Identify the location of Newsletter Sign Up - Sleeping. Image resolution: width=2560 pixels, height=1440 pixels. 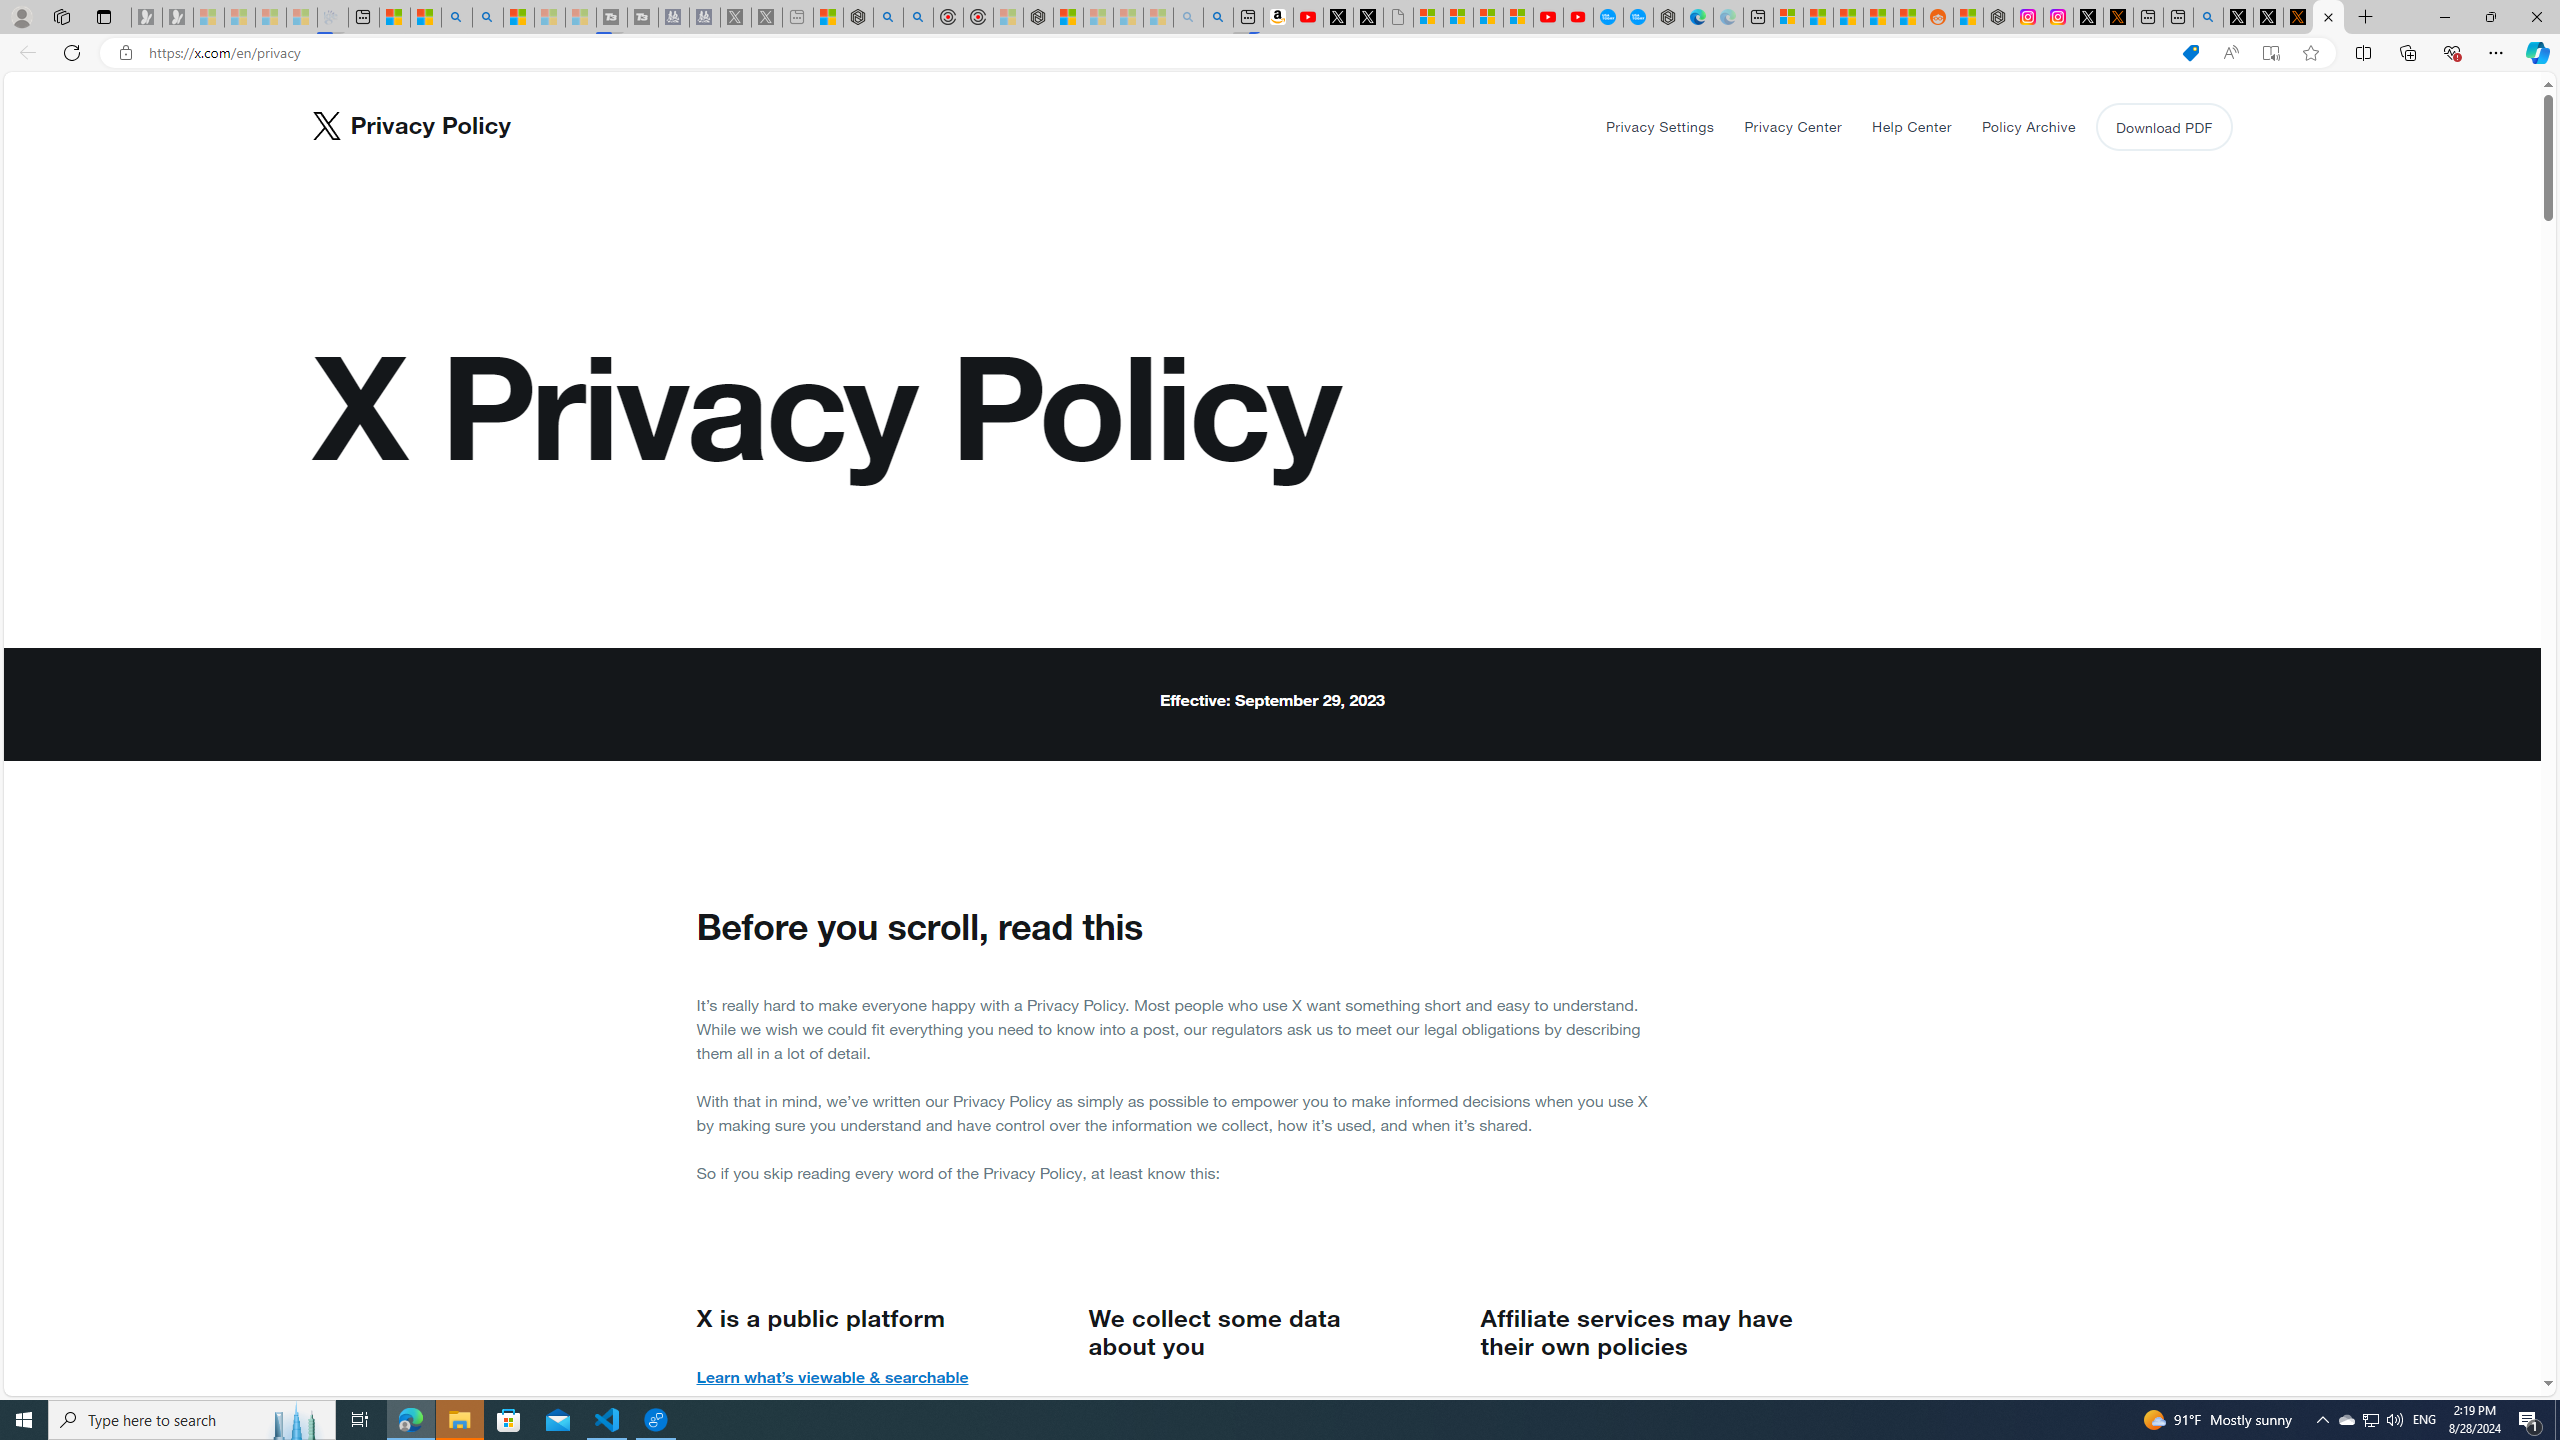
(178, 17).